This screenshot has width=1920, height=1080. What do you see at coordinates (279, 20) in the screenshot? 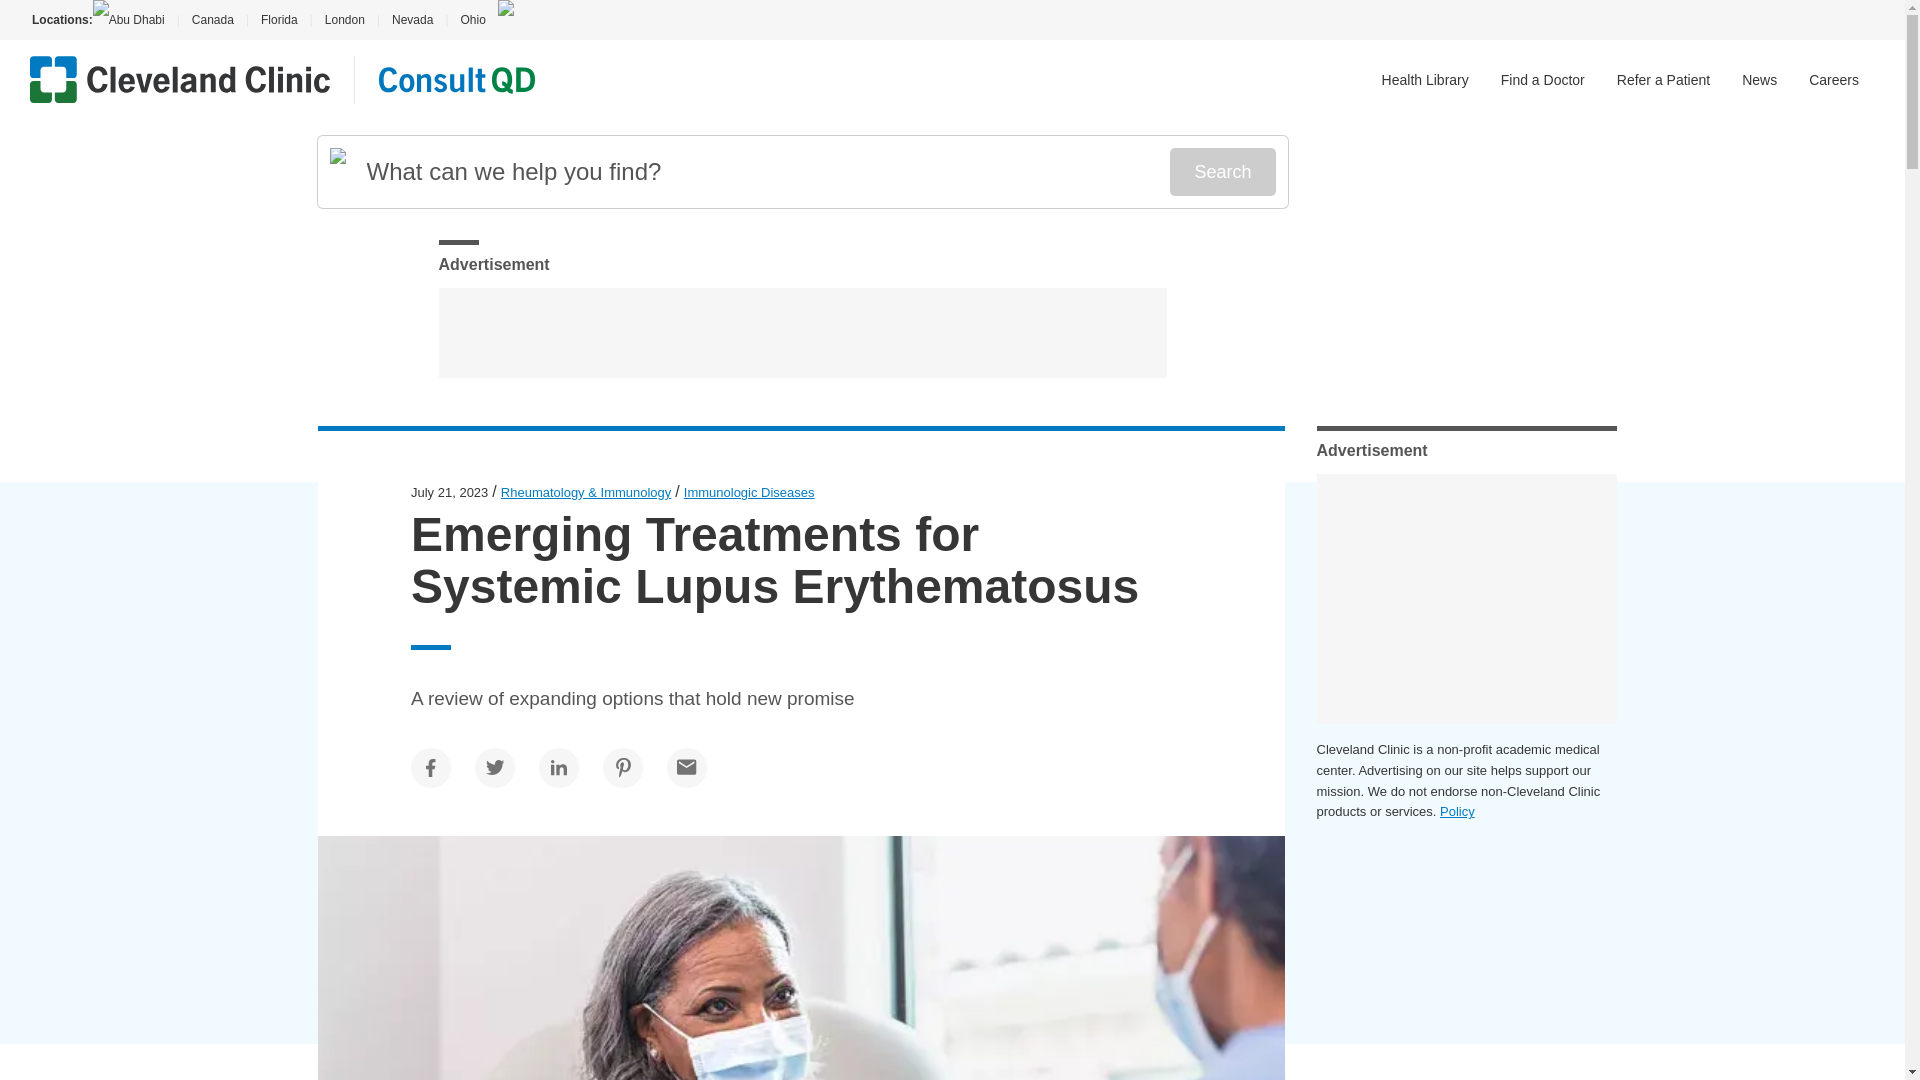
I see `Florida` at bounding box center [279, 20].